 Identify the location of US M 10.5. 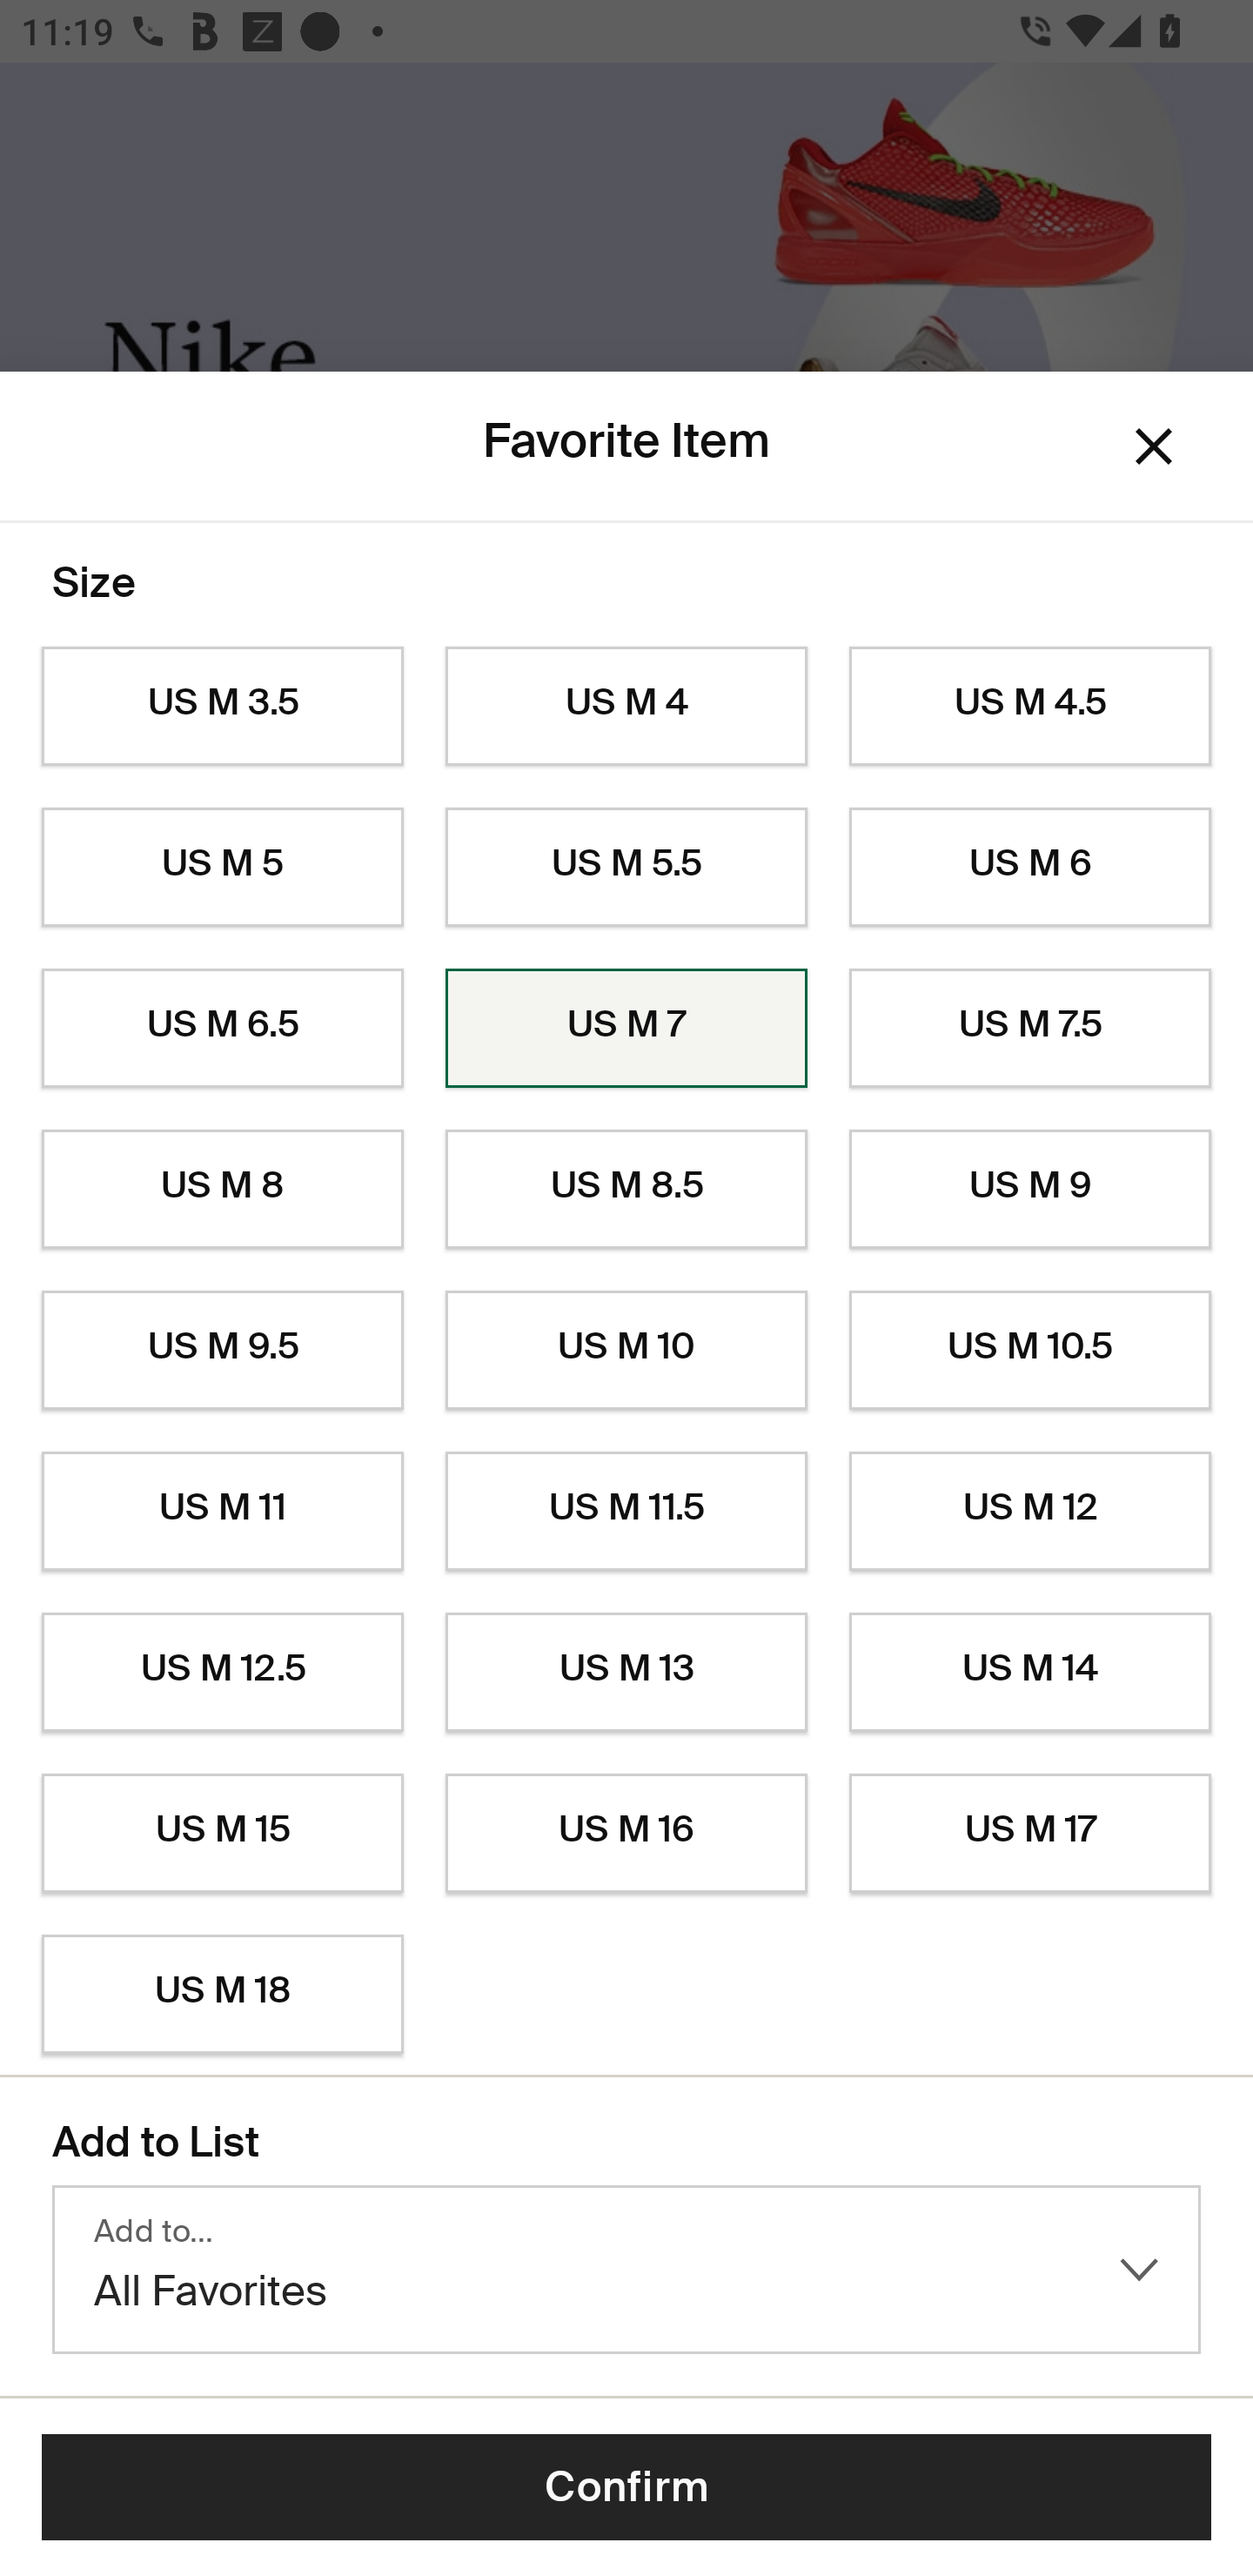
(1030, 1351).